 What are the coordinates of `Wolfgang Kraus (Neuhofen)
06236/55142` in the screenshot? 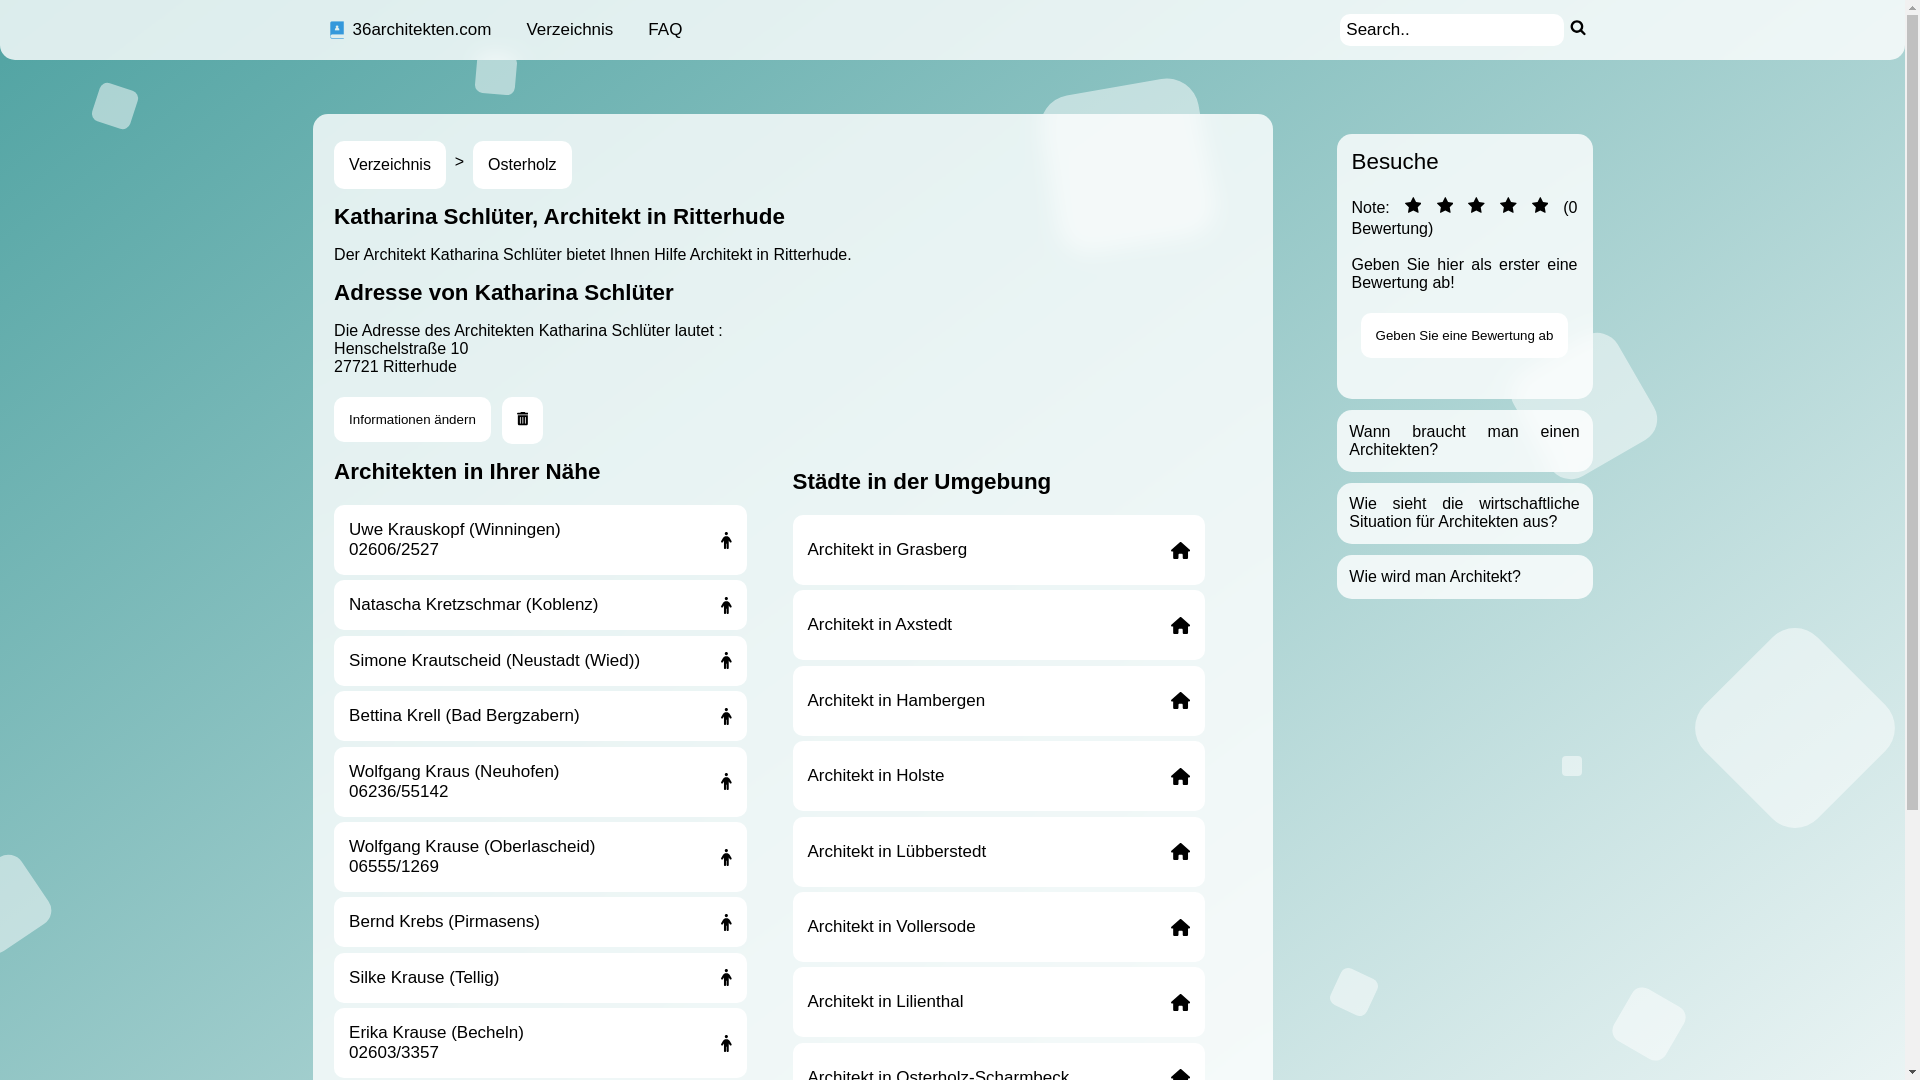 It's located at (540, 782).